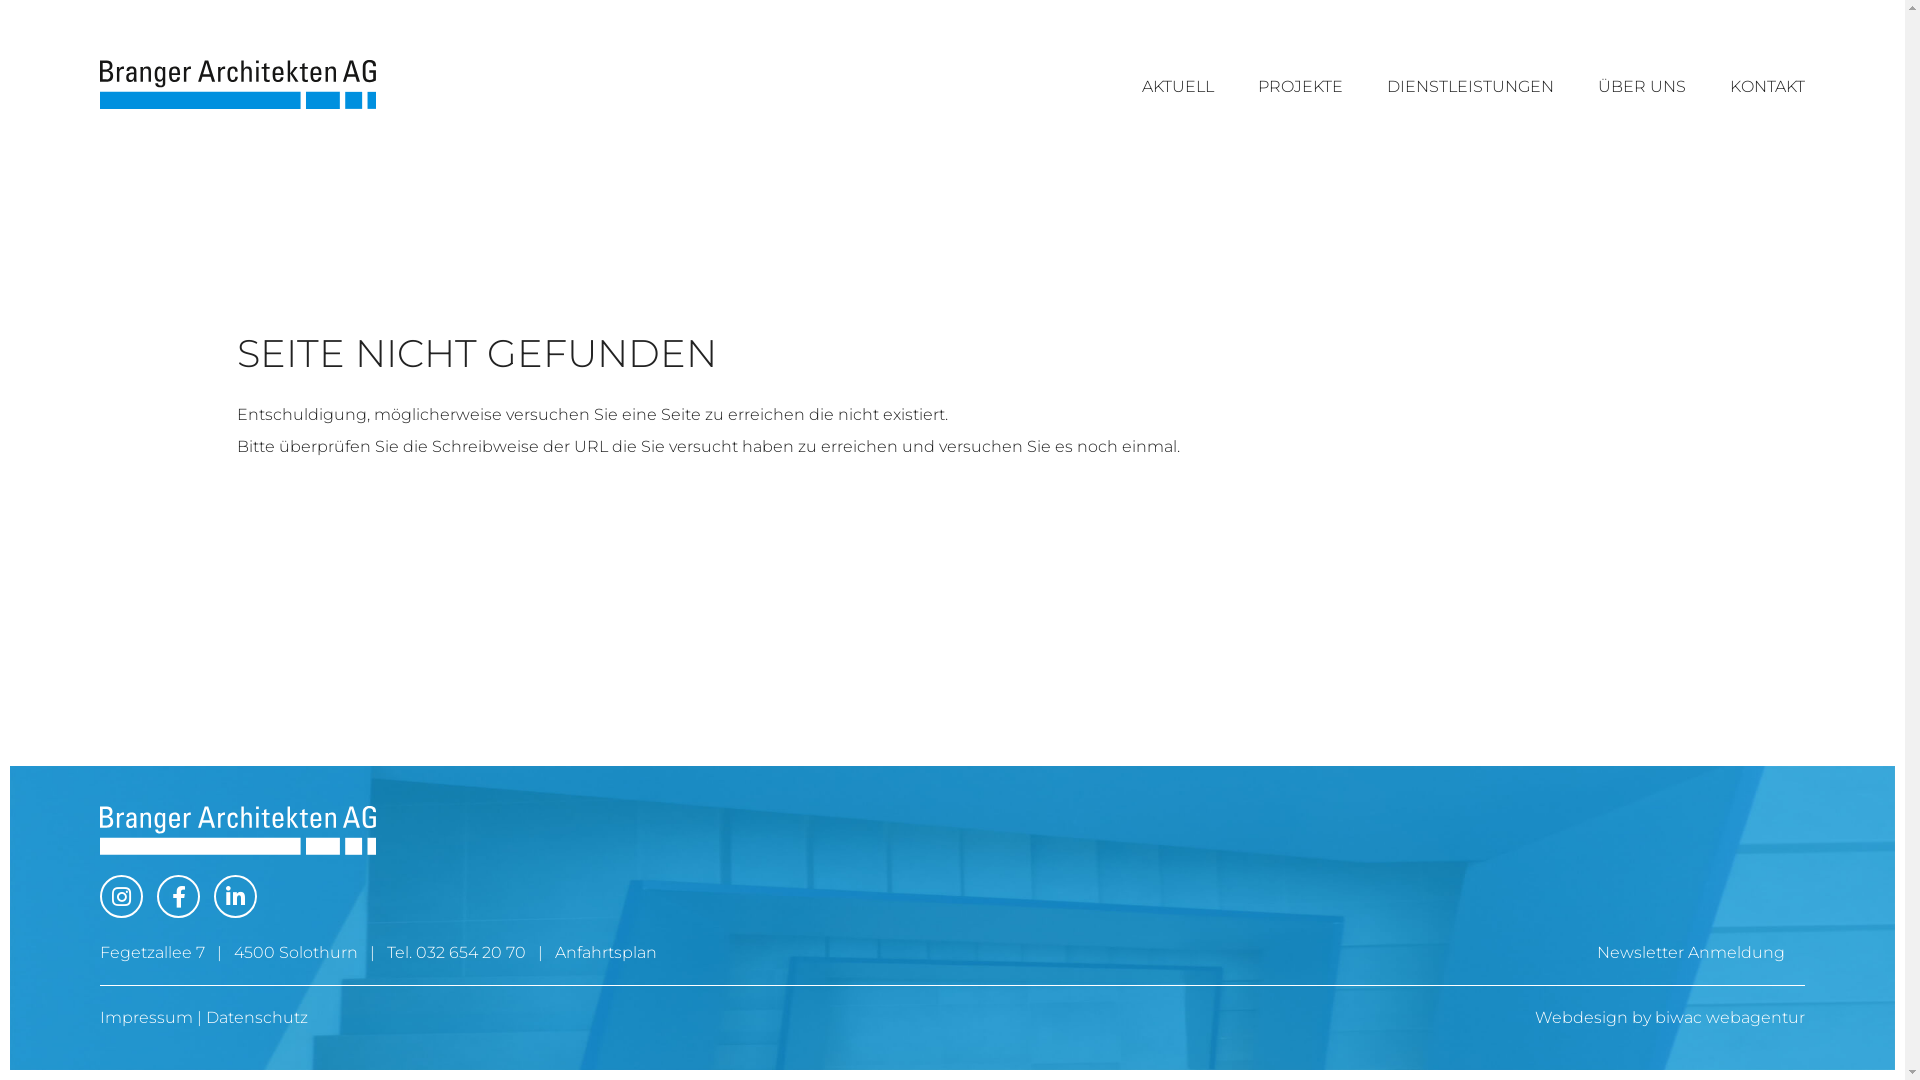 Image resolution: width=1920 pixels, height=1080 pixels. I want to click on PROJEKTE, so click(1300, 86).